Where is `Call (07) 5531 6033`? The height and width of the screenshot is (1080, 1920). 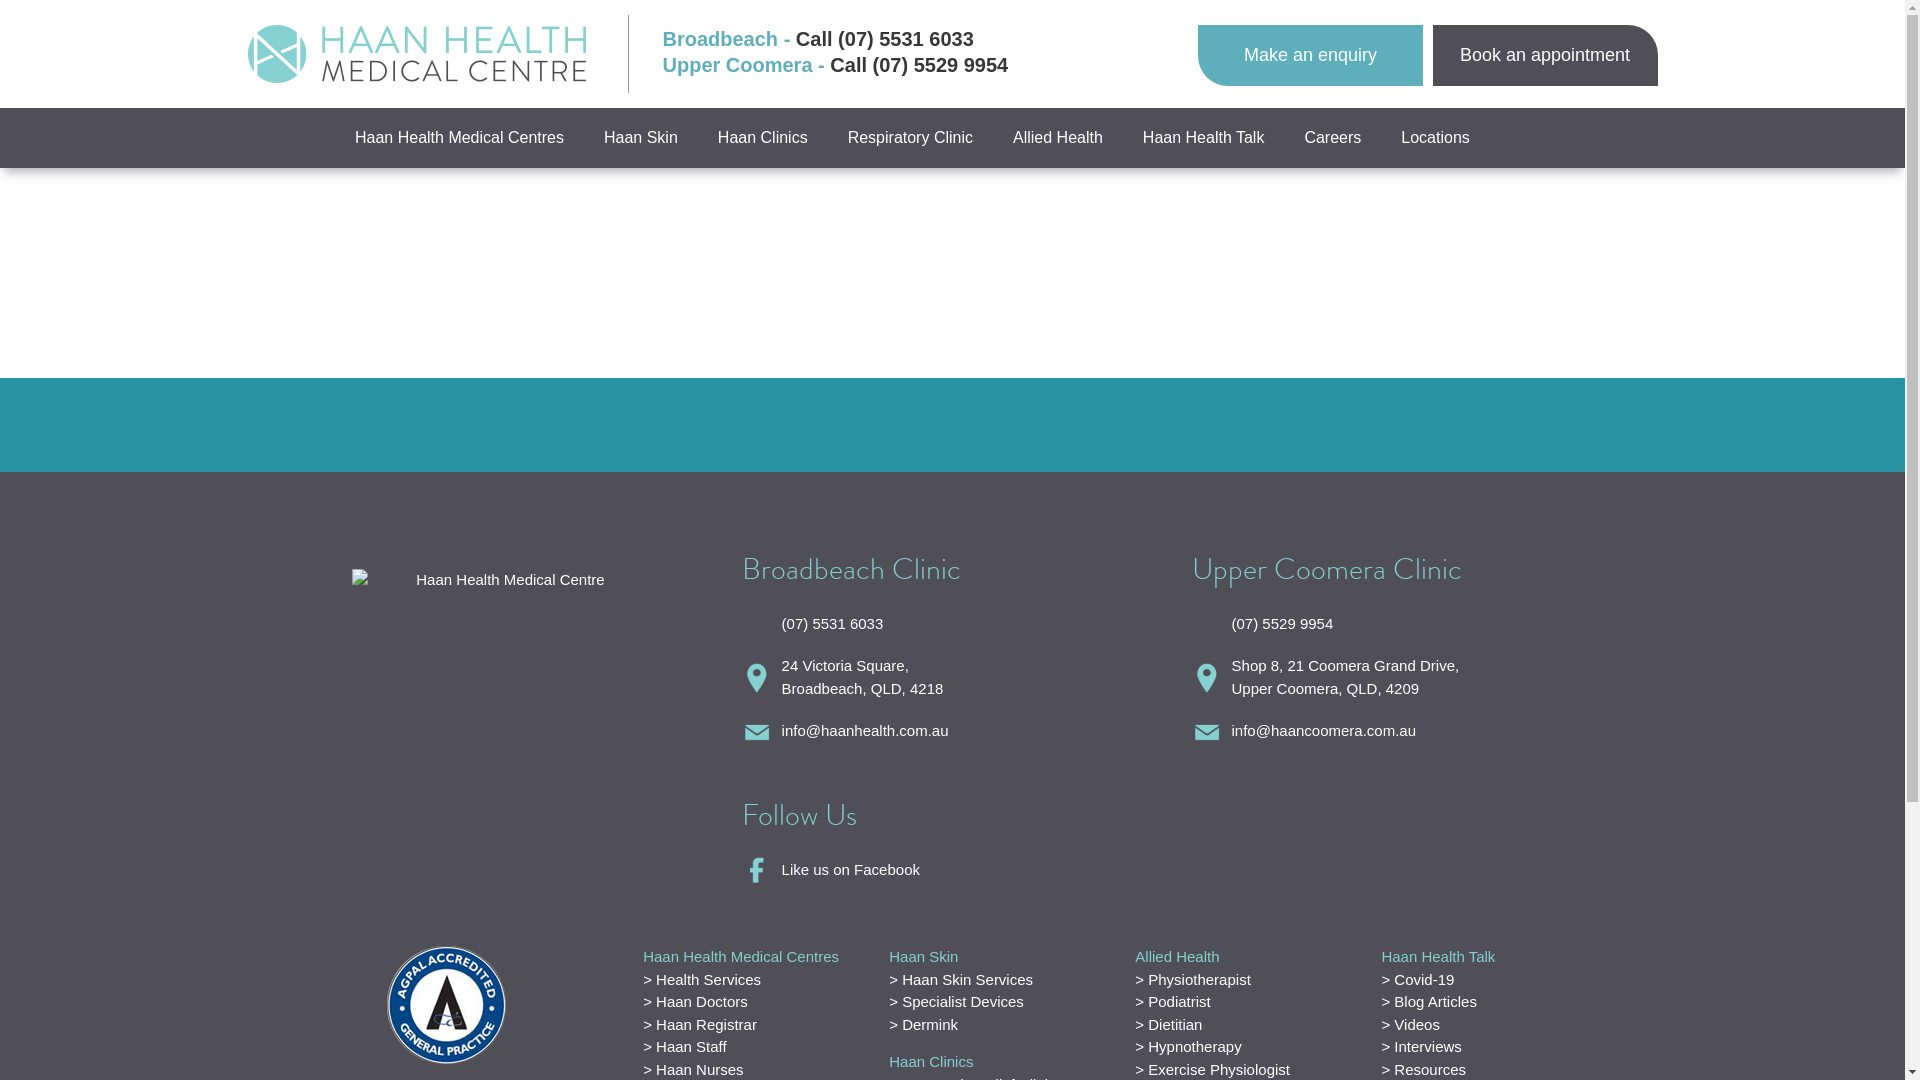 Call (07) 5531 6033 is located at coordinates (885, 39).